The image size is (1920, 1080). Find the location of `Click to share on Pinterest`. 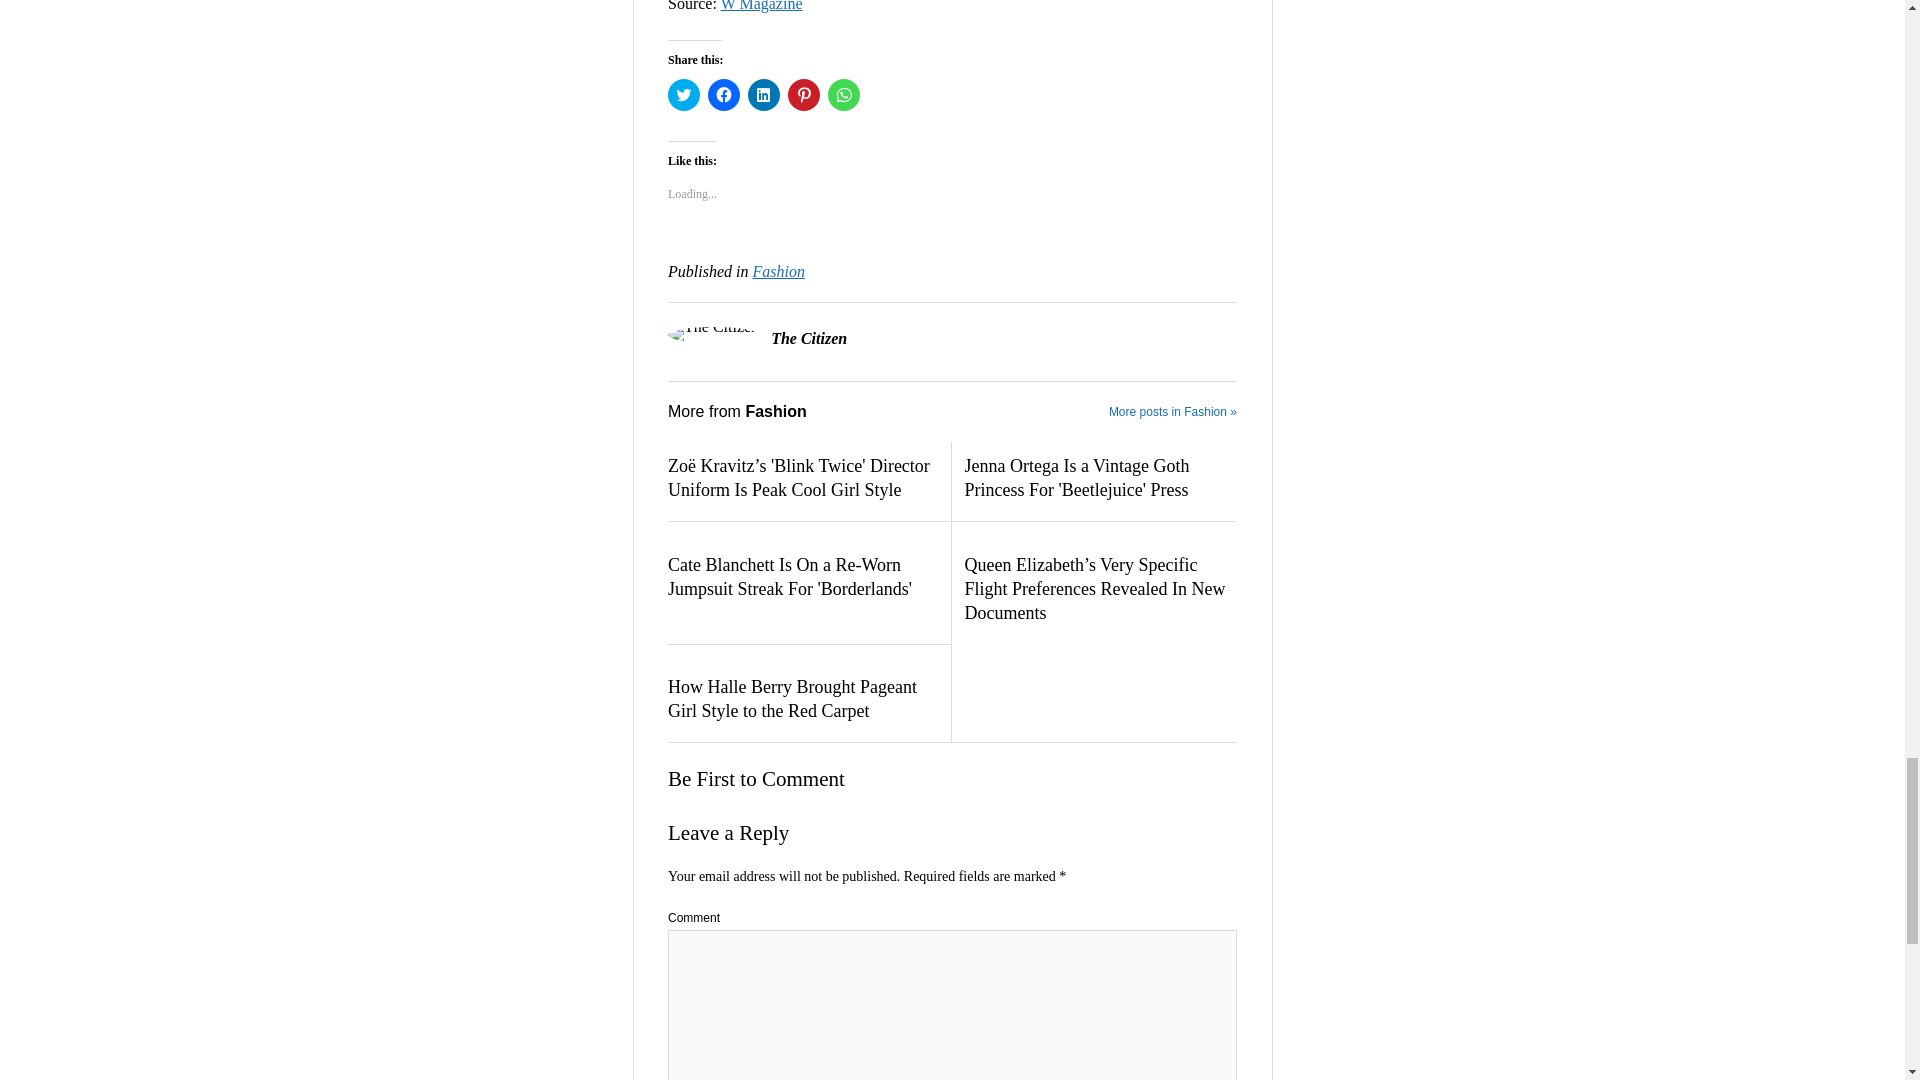

Click to share on Pinterest is located at coordinates (803, 94).